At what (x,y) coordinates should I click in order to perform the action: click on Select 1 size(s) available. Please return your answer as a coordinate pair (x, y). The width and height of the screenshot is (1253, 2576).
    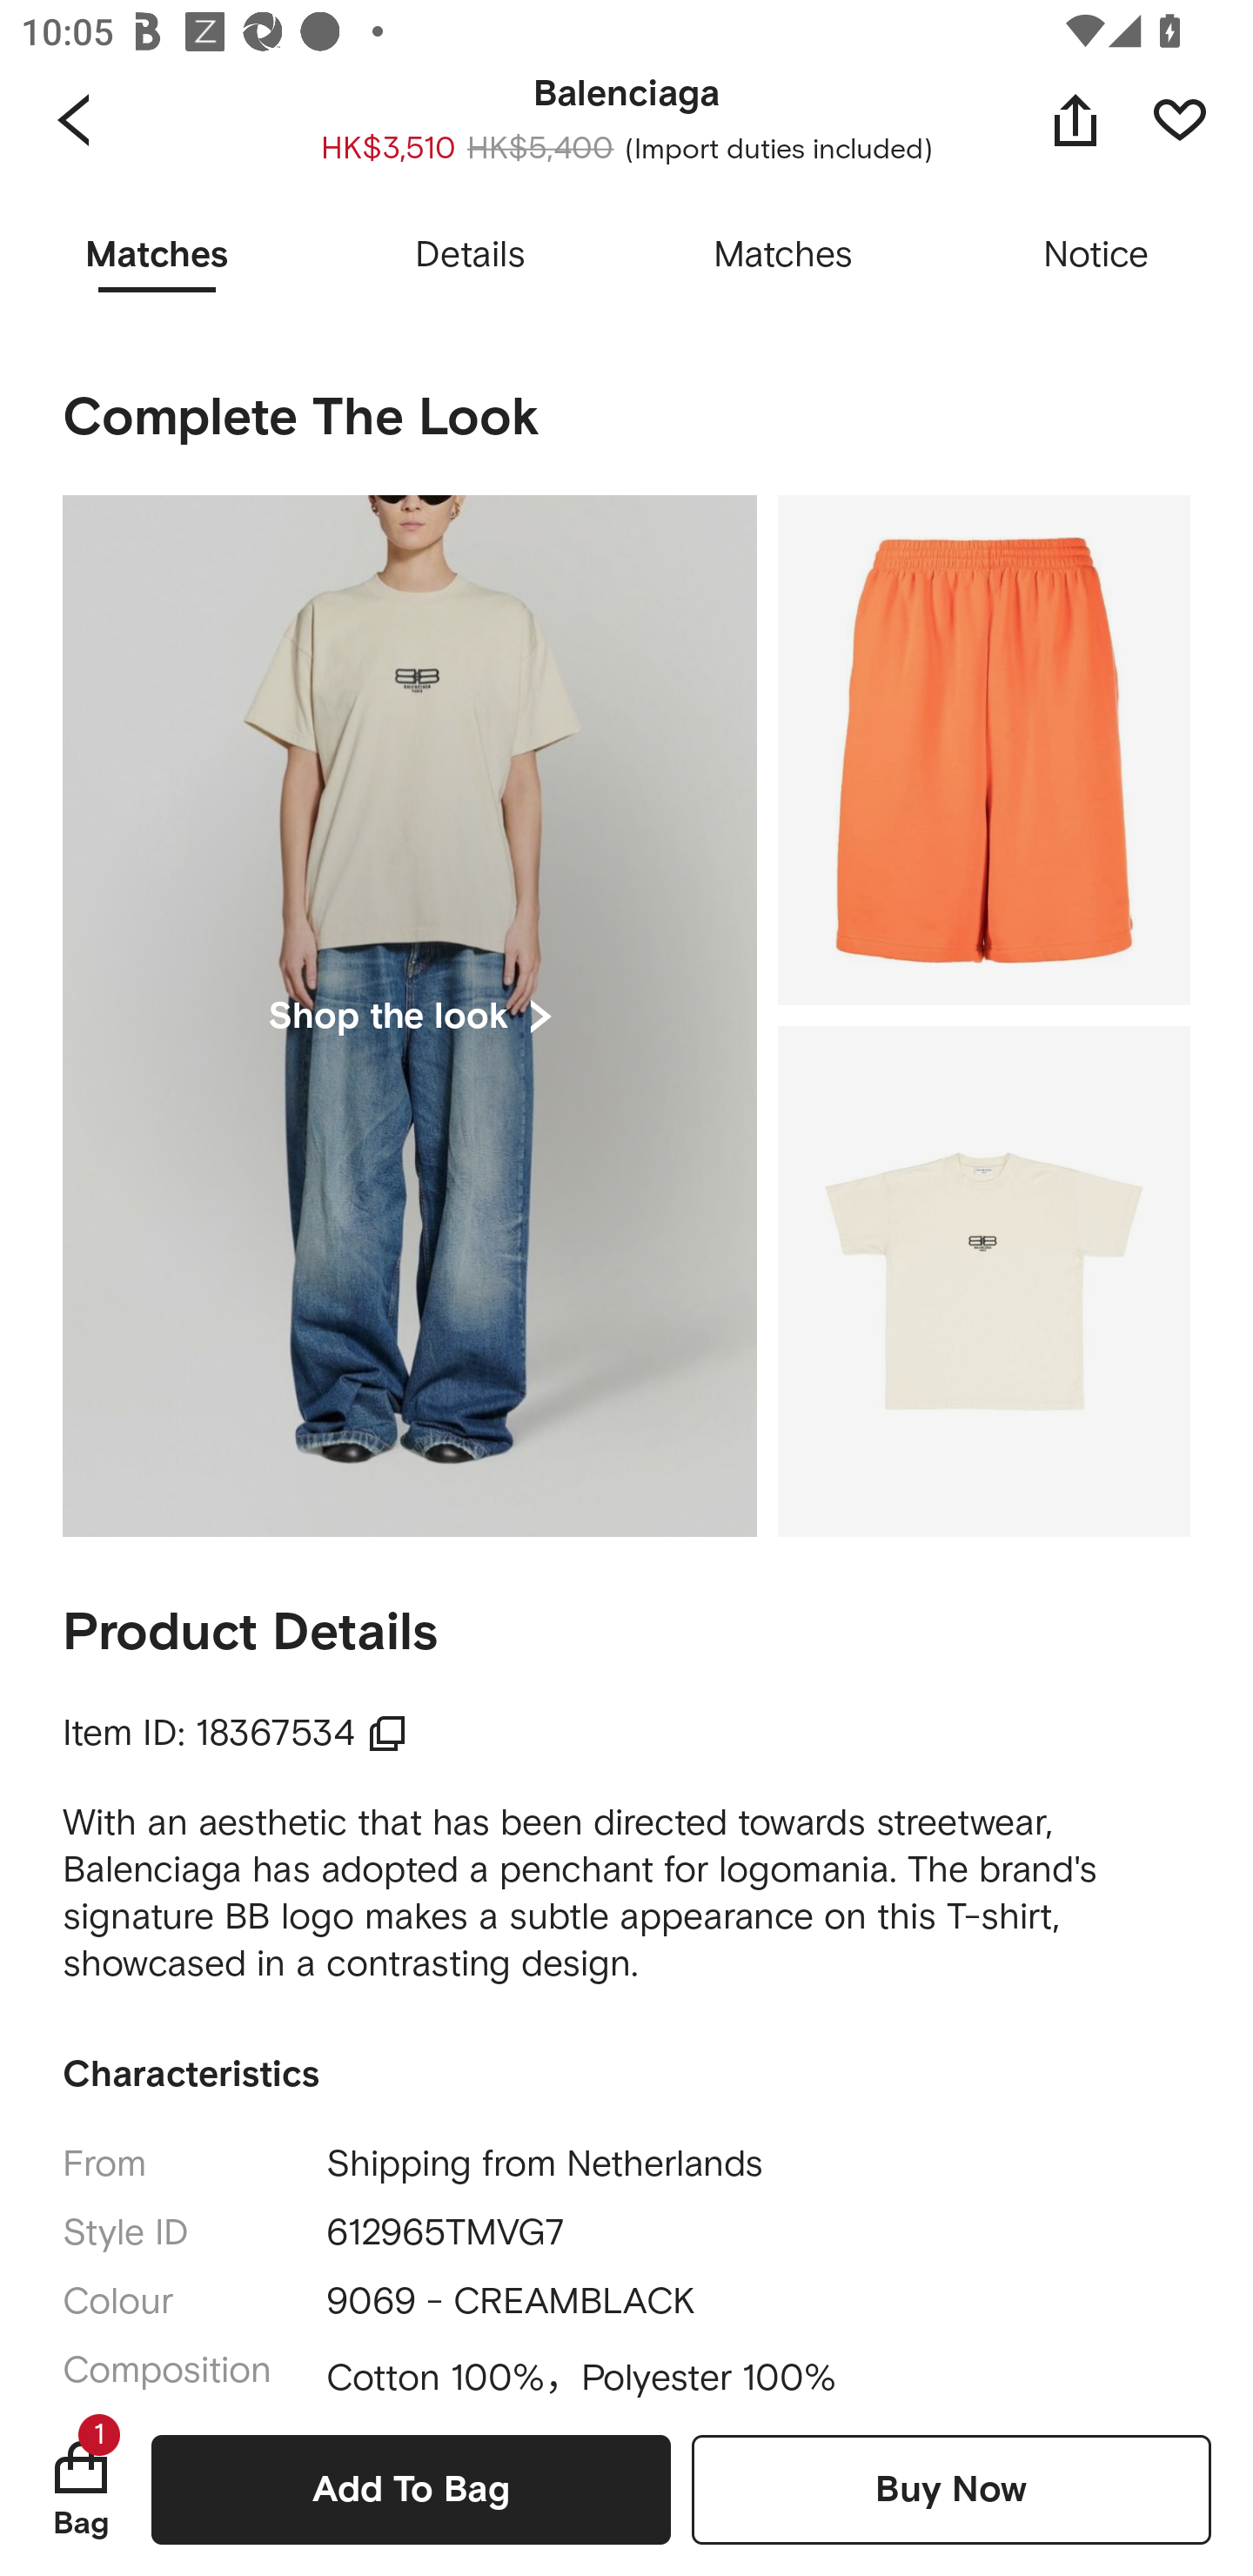
    Looking at the image, I should click on (573, 124).